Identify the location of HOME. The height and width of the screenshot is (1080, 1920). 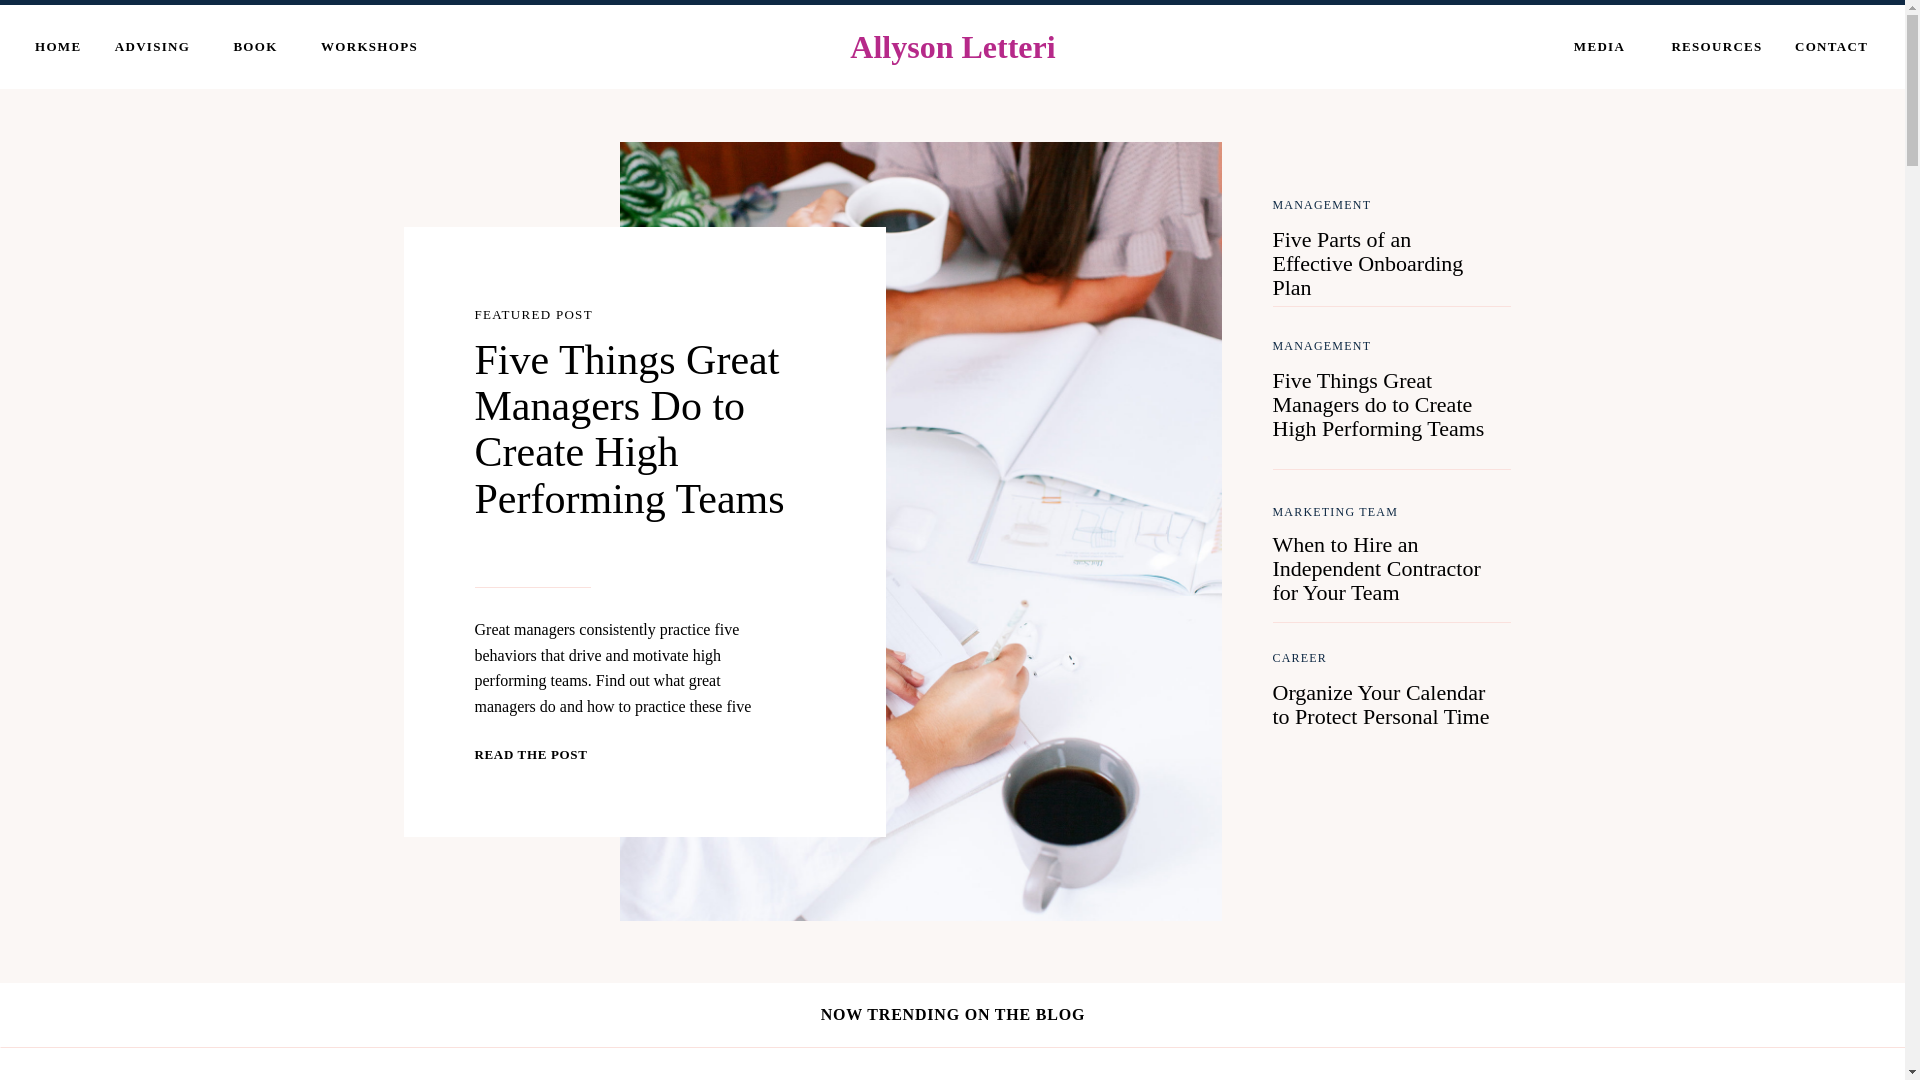
(54, 50).